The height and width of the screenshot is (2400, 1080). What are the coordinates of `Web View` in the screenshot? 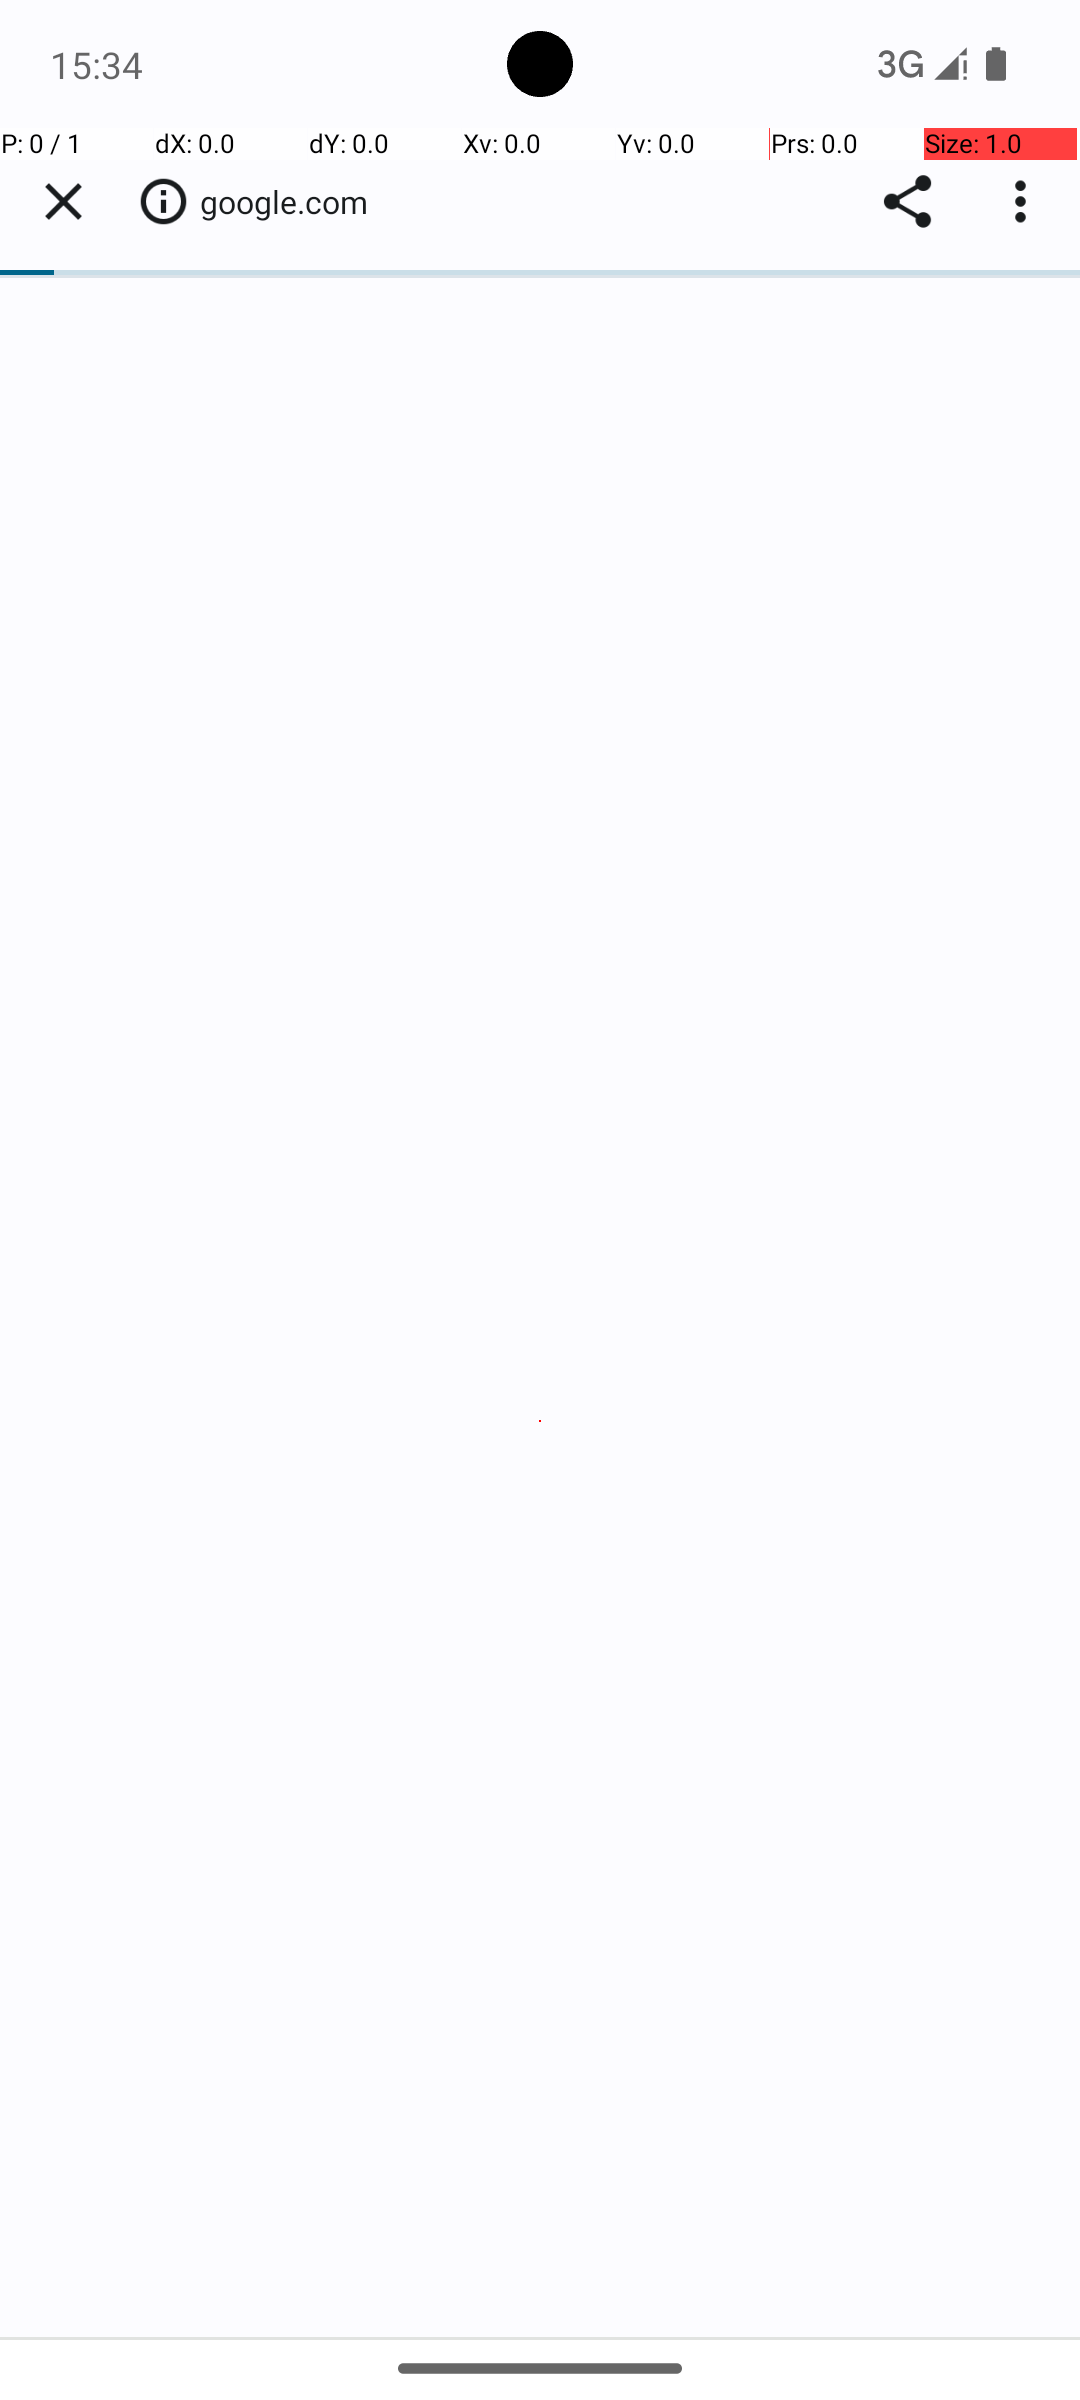 It's located at (540, 1232).